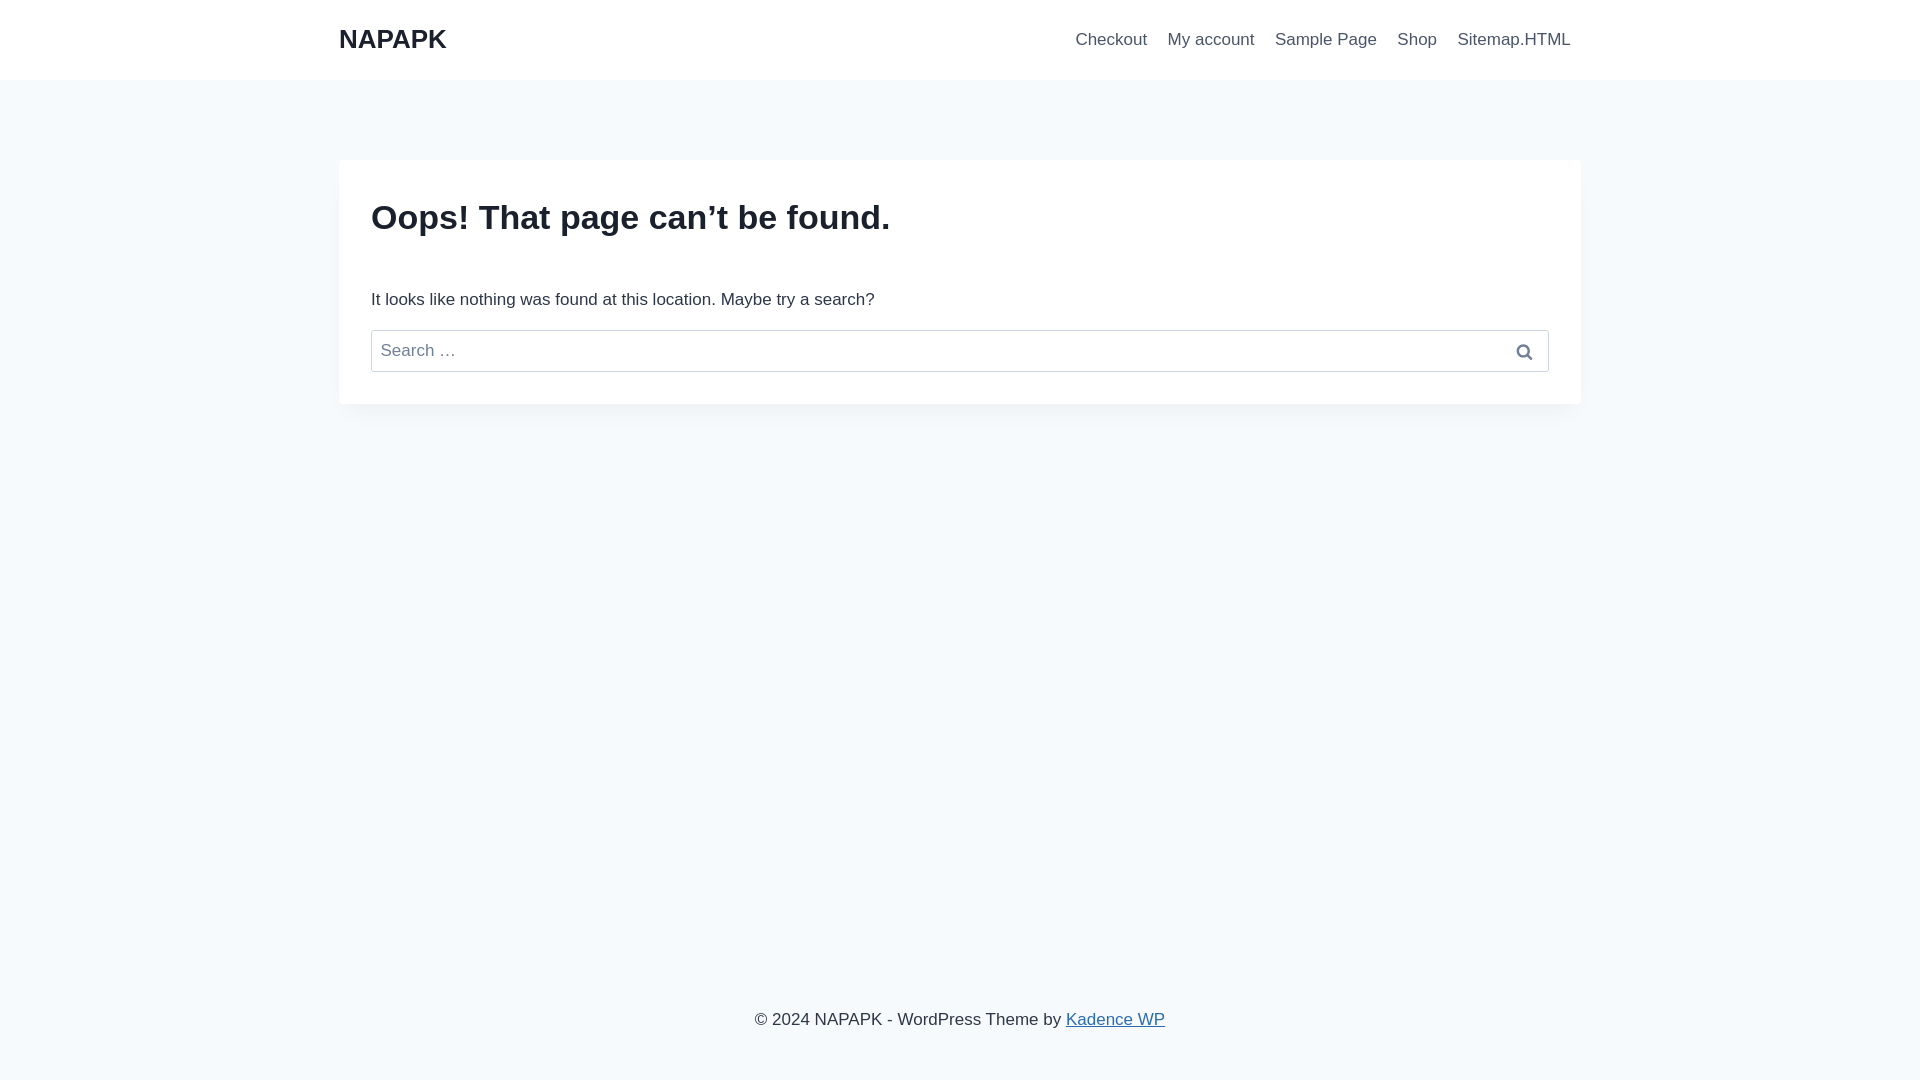  Describe the element at coordinates (1326, 40) in the screenshot. I see `Sample Page` at that location.